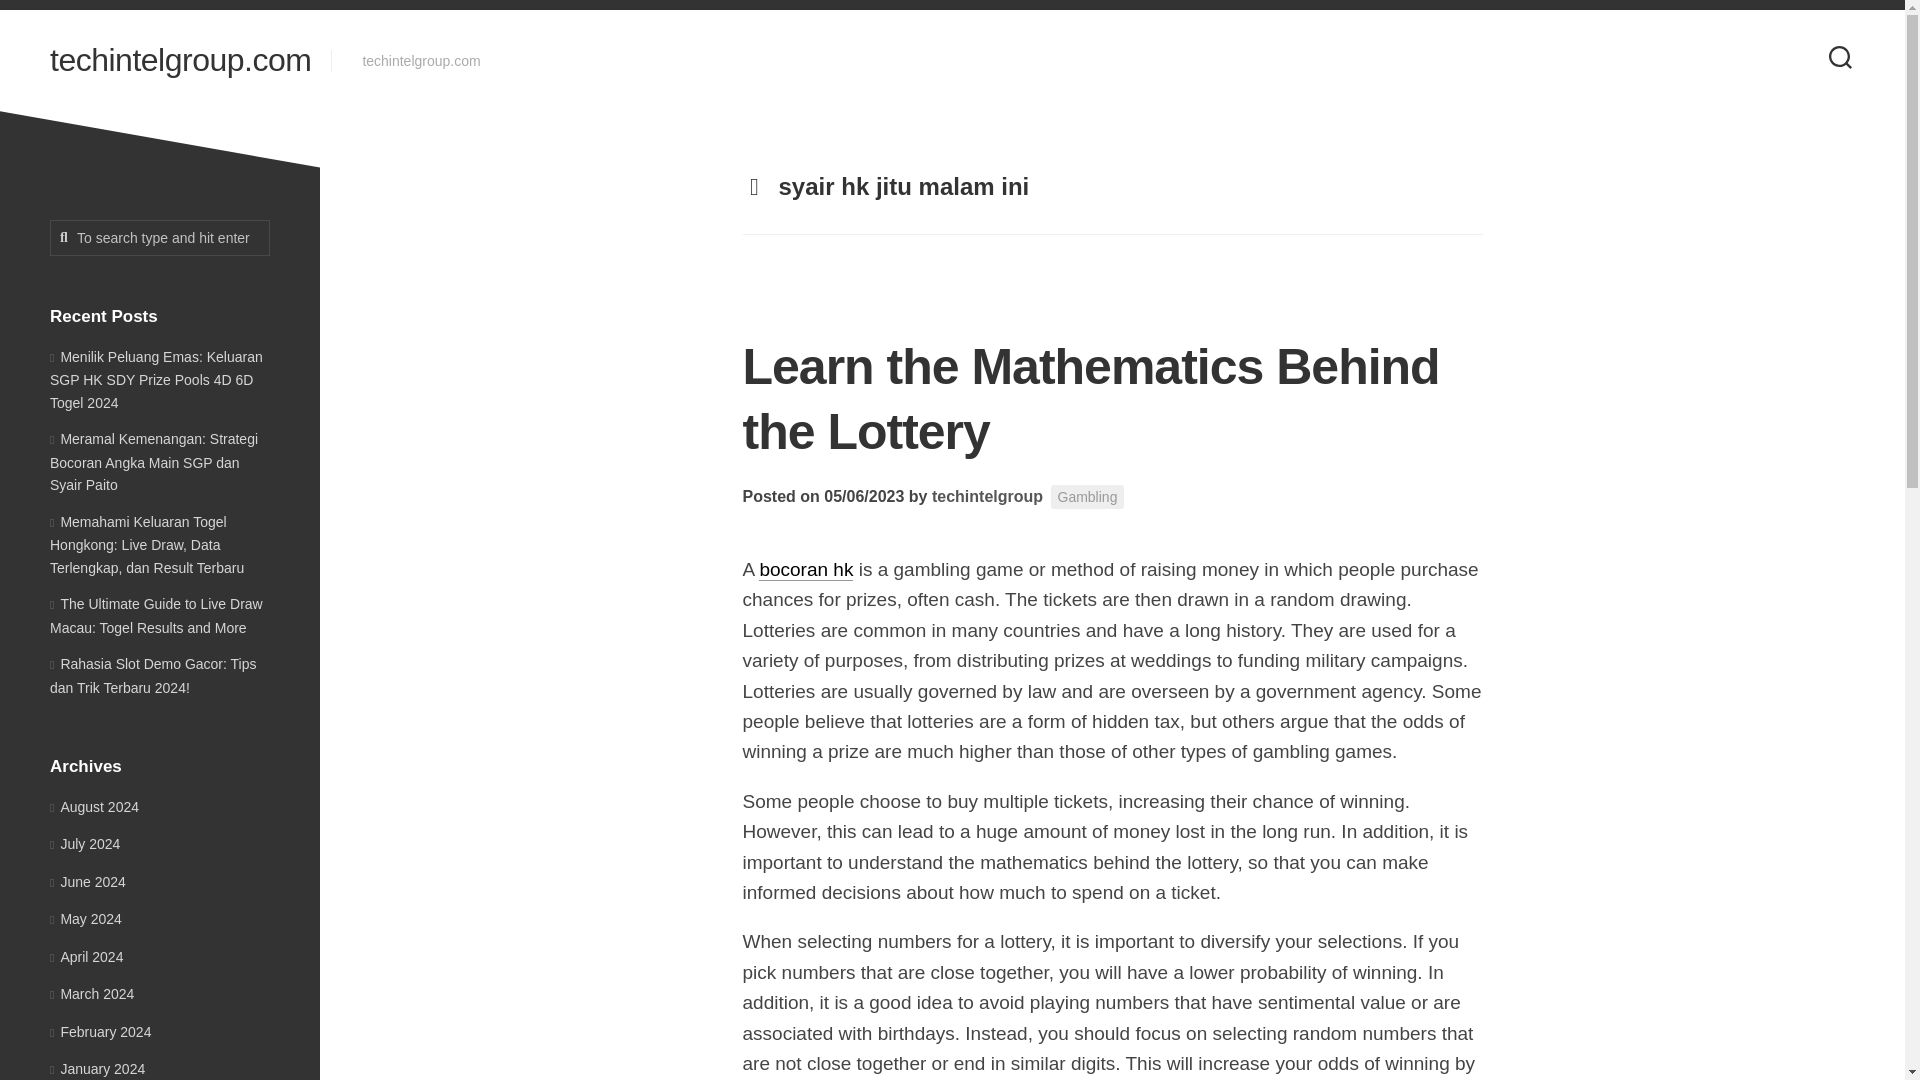 This screenshot has width=1920, height=1080. I want to click on April 2024, so click(86, 956).